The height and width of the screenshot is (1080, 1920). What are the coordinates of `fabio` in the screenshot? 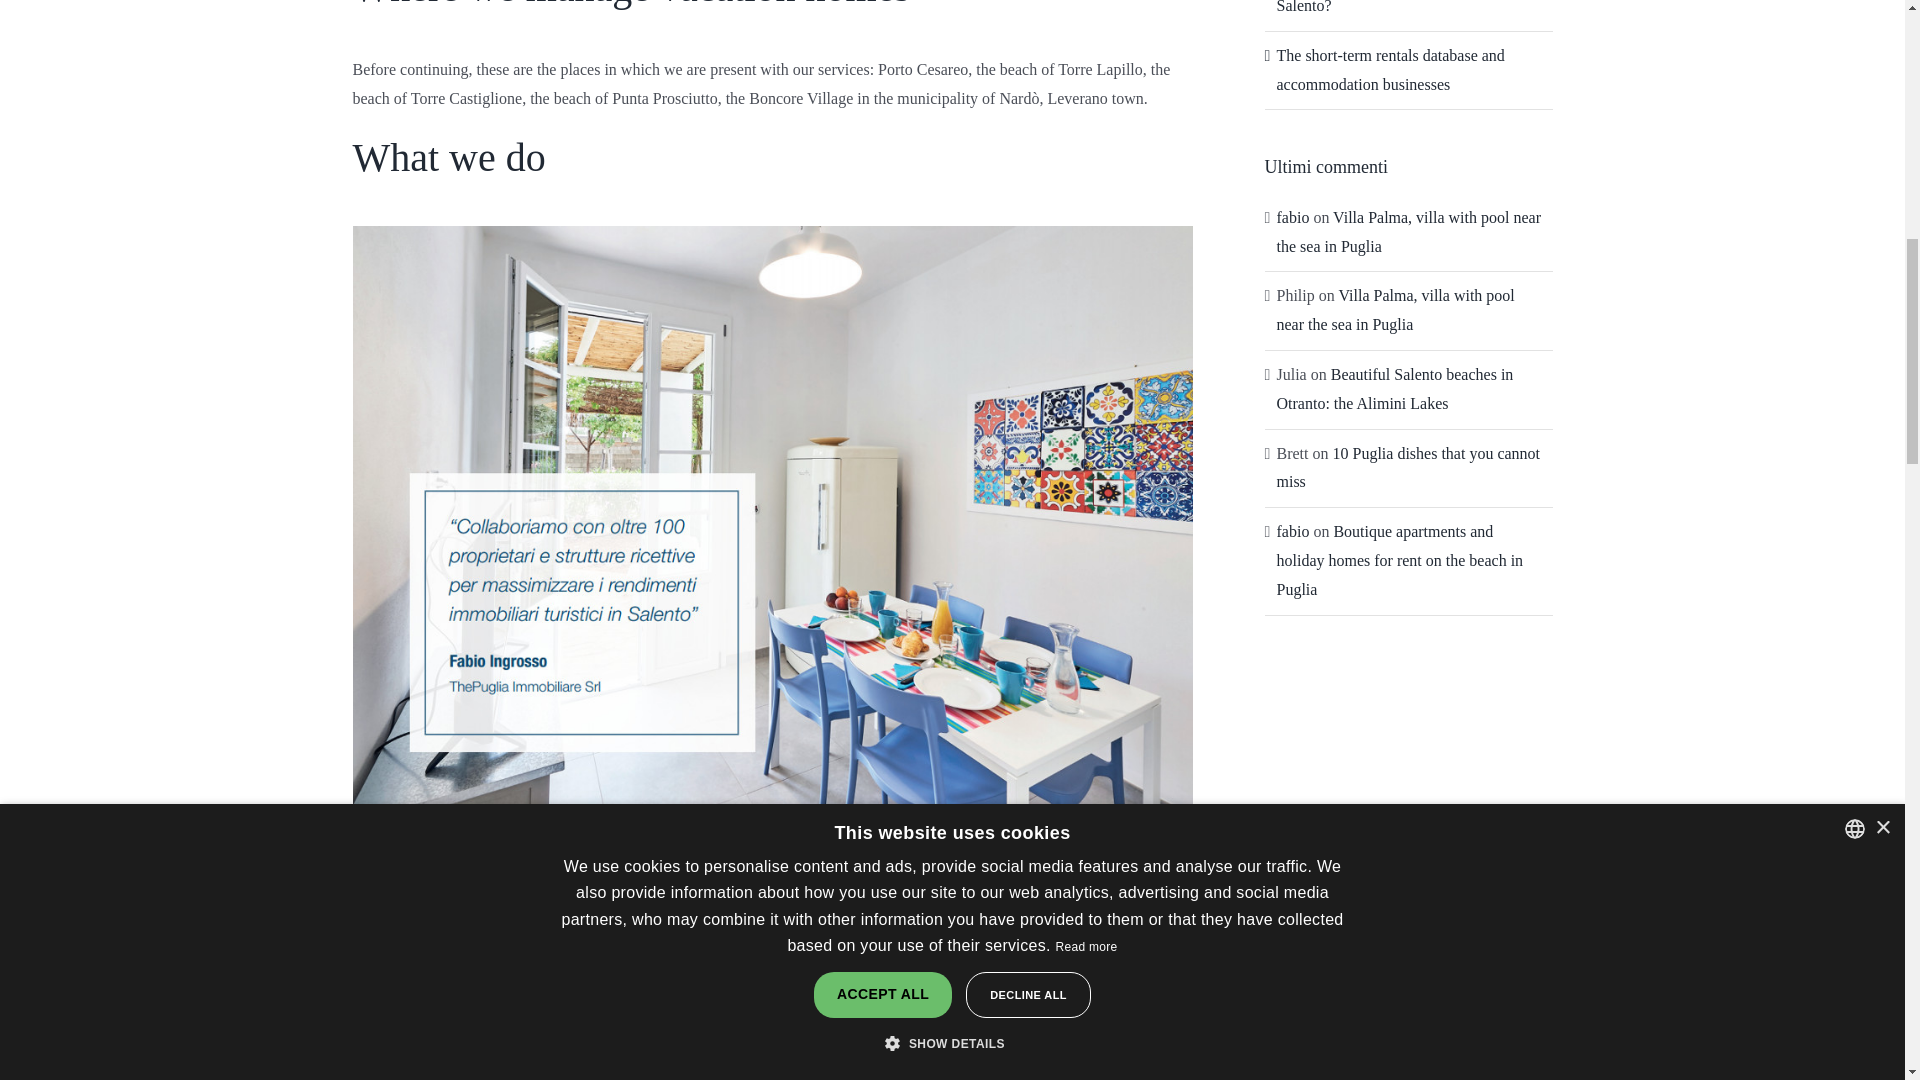 It's located at (1292, 531).